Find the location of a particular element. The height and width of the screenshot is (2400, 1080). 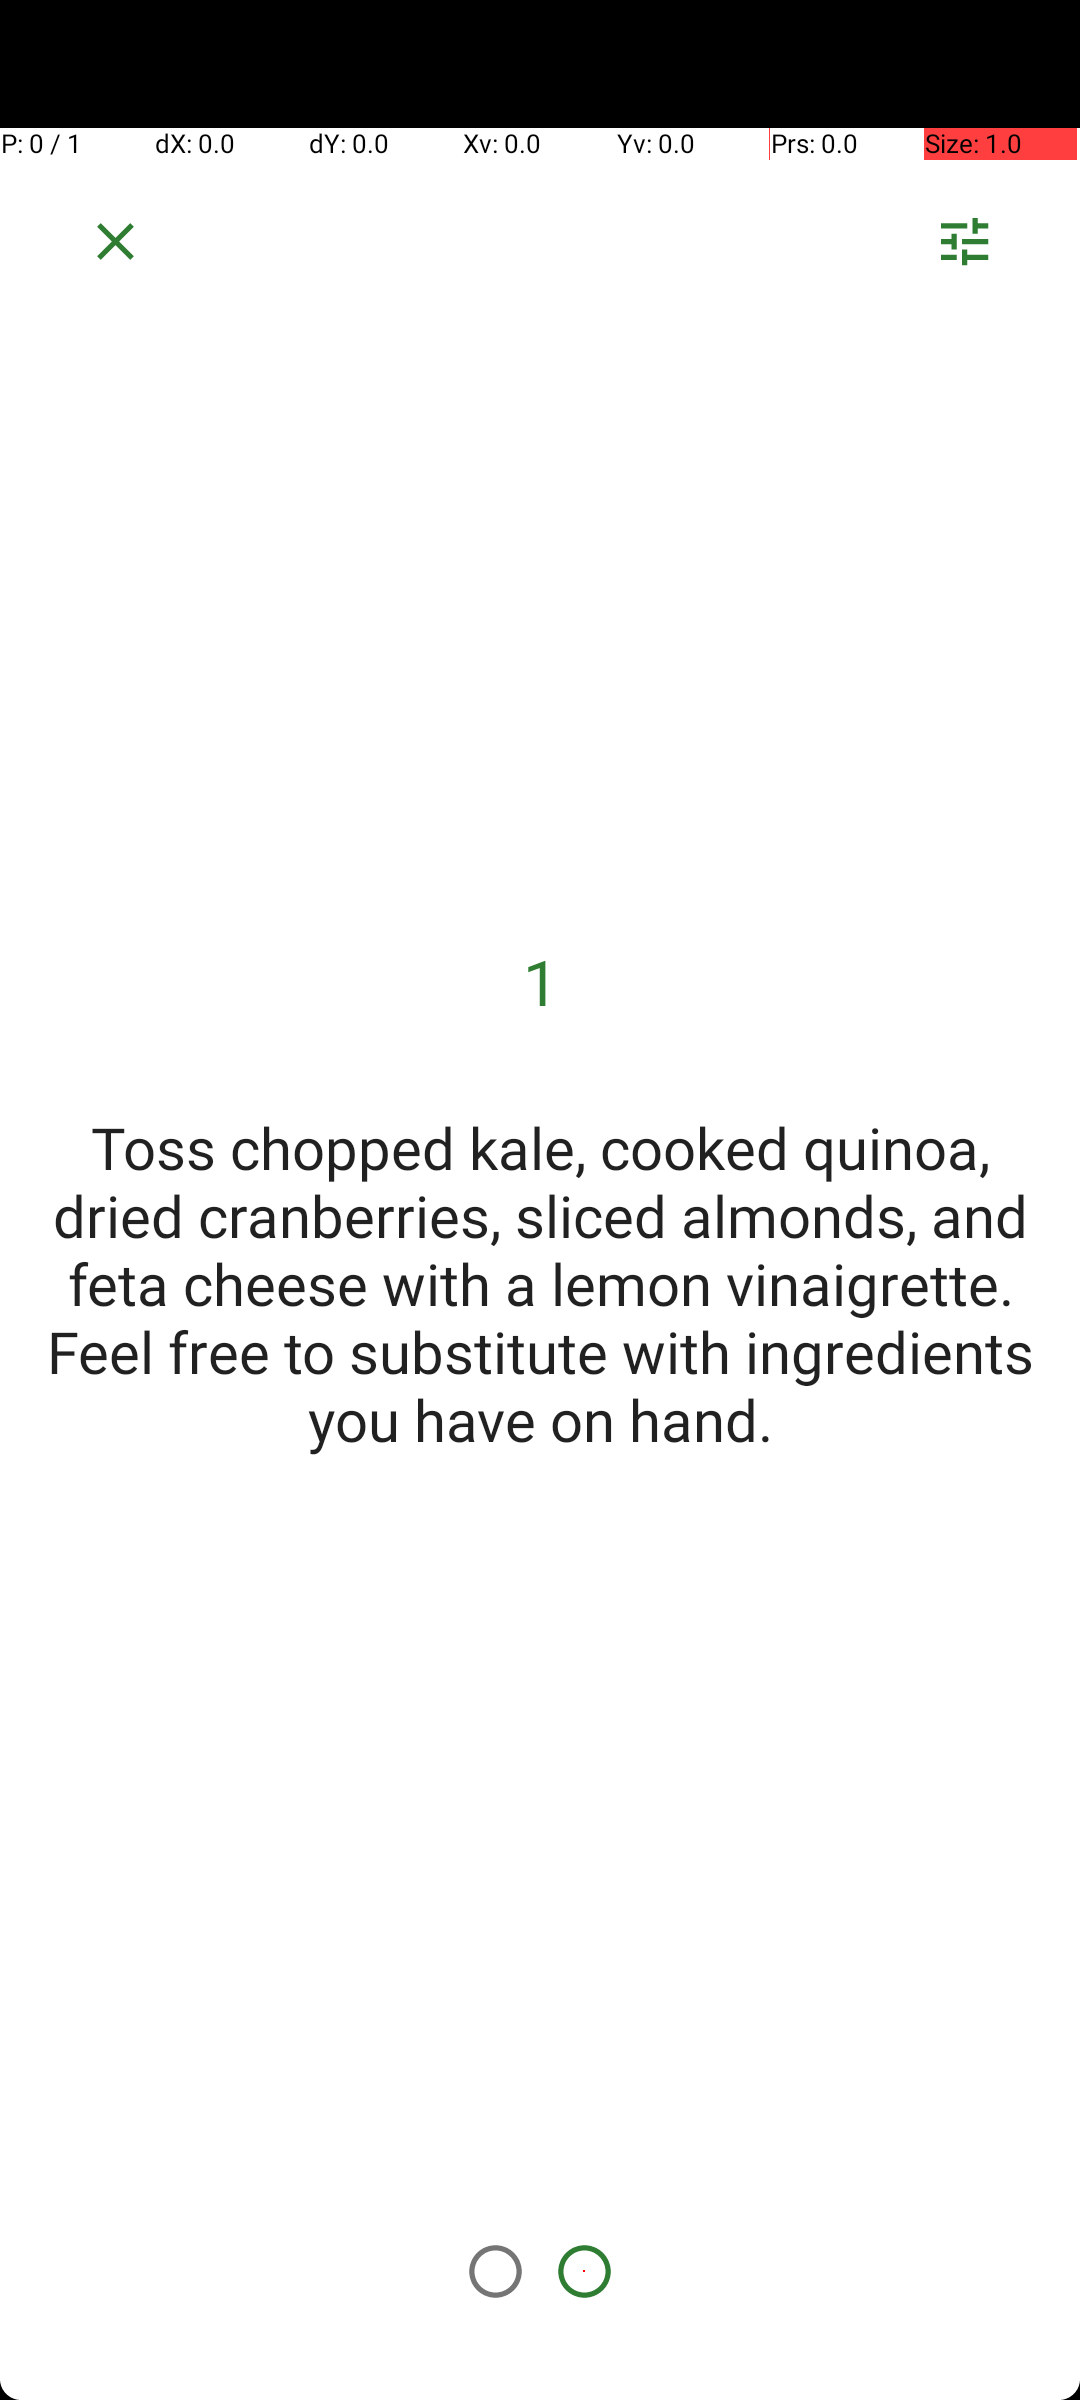

Toss chopped kale, cooked quinoa, dried cranberries, sliced almonds, and feta cheese with a lemon vinaigrette. Feel free to substitute with ingredients you have on hand. is located at coordinates (540, 1283).